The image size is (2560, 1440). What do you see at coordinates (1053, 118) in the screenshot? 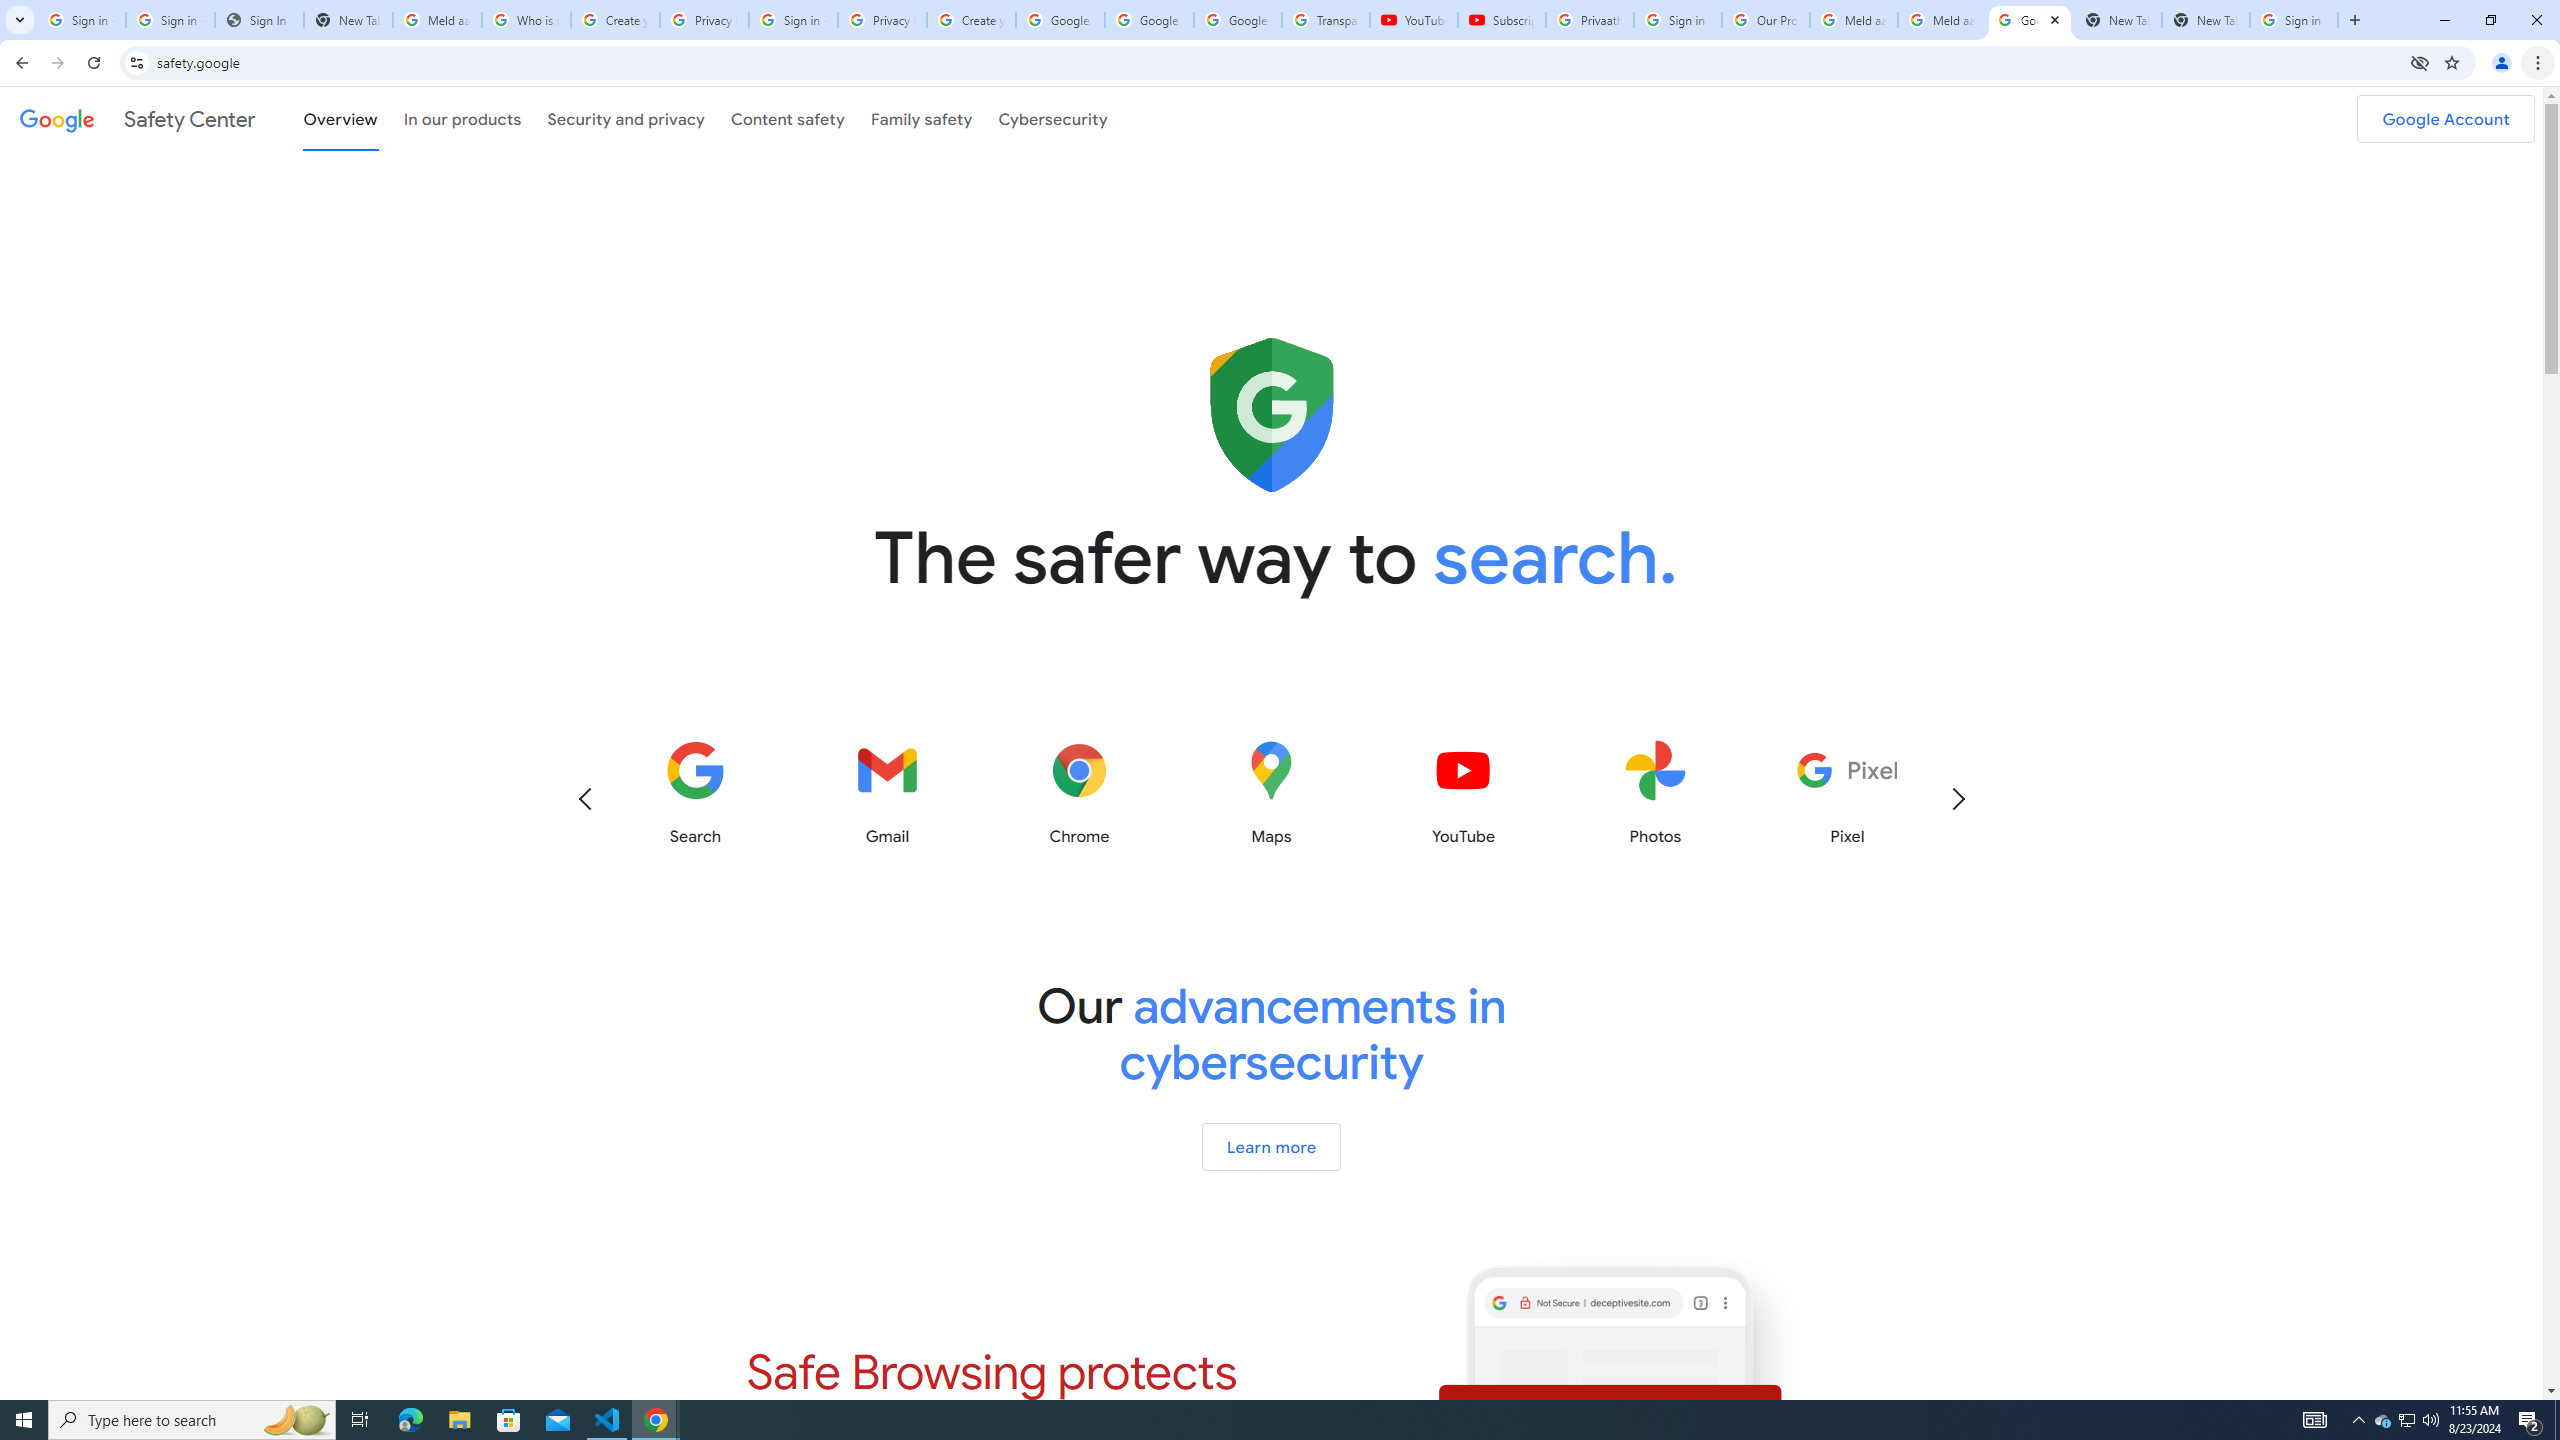
I see `Cybersecurity` at bounding box center [1053, 118].